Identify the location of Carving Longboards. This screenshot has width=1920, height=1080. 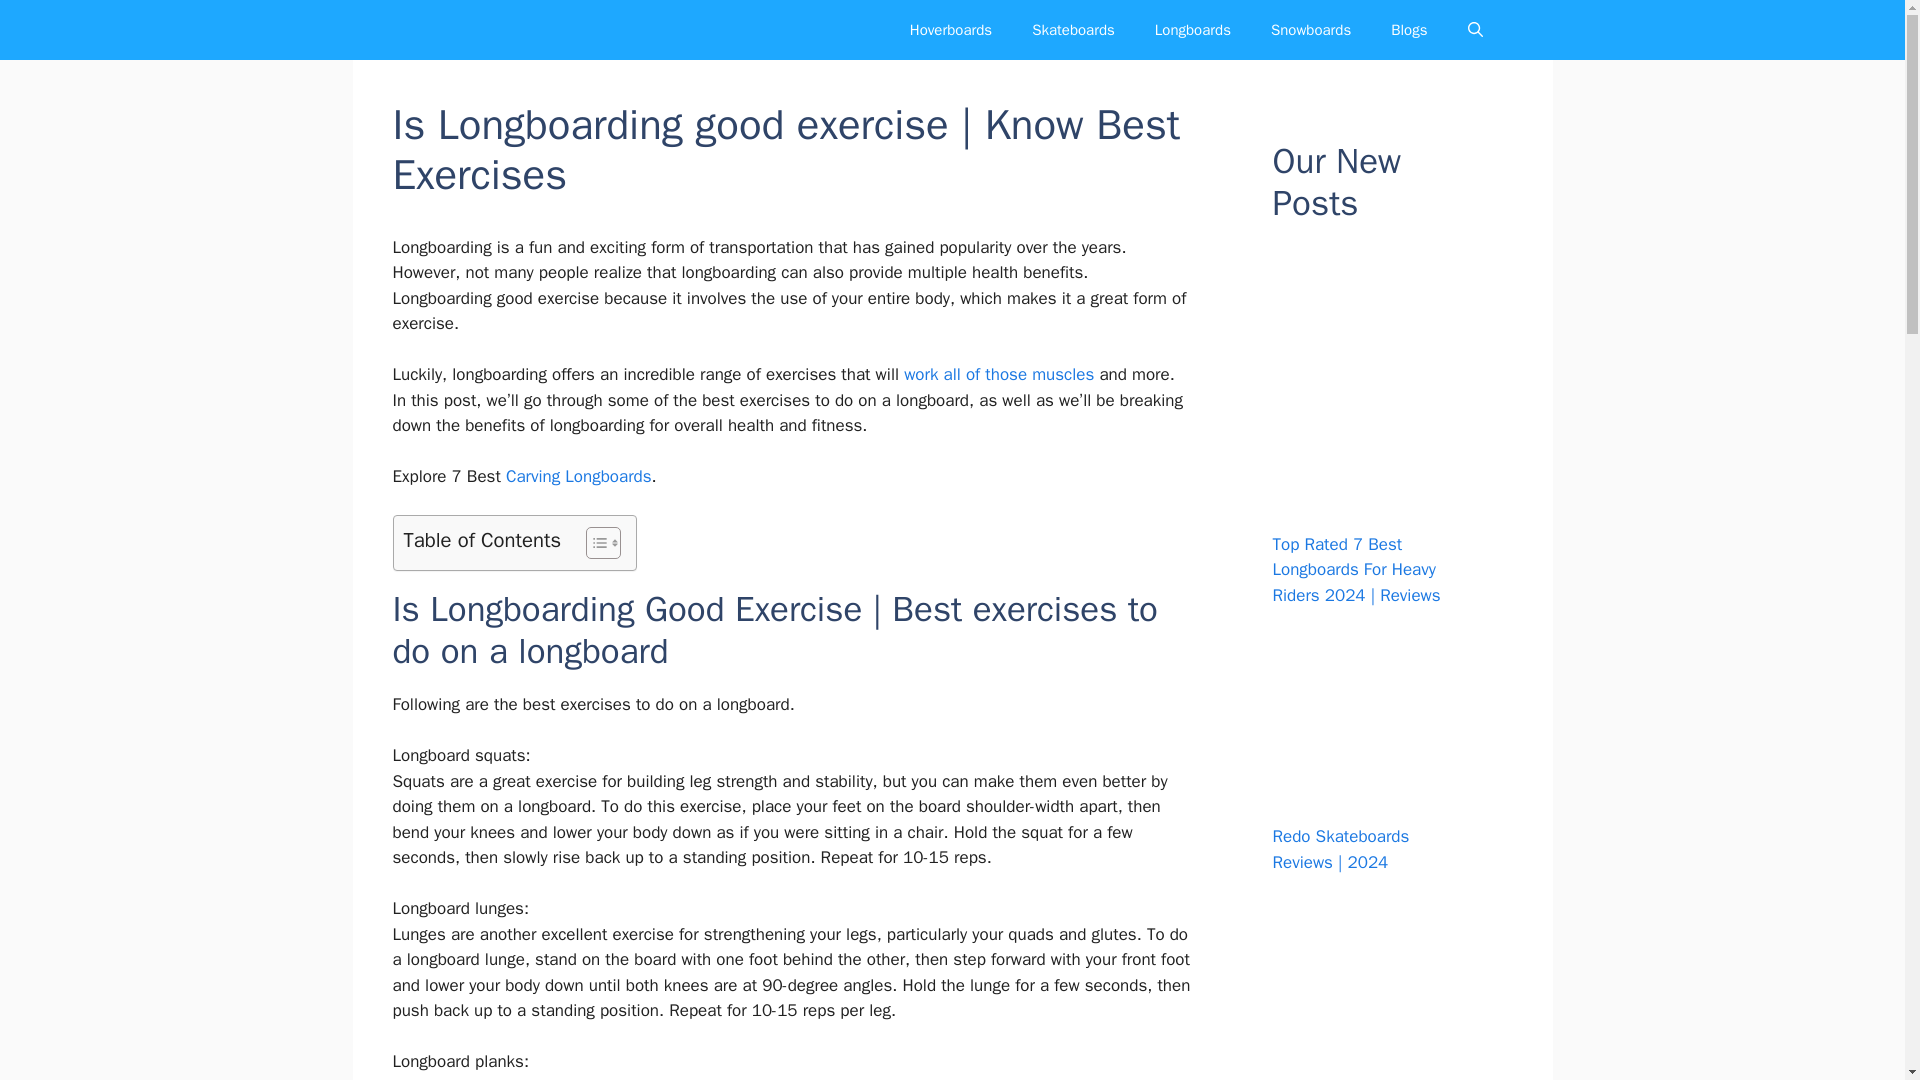
(579, 476).